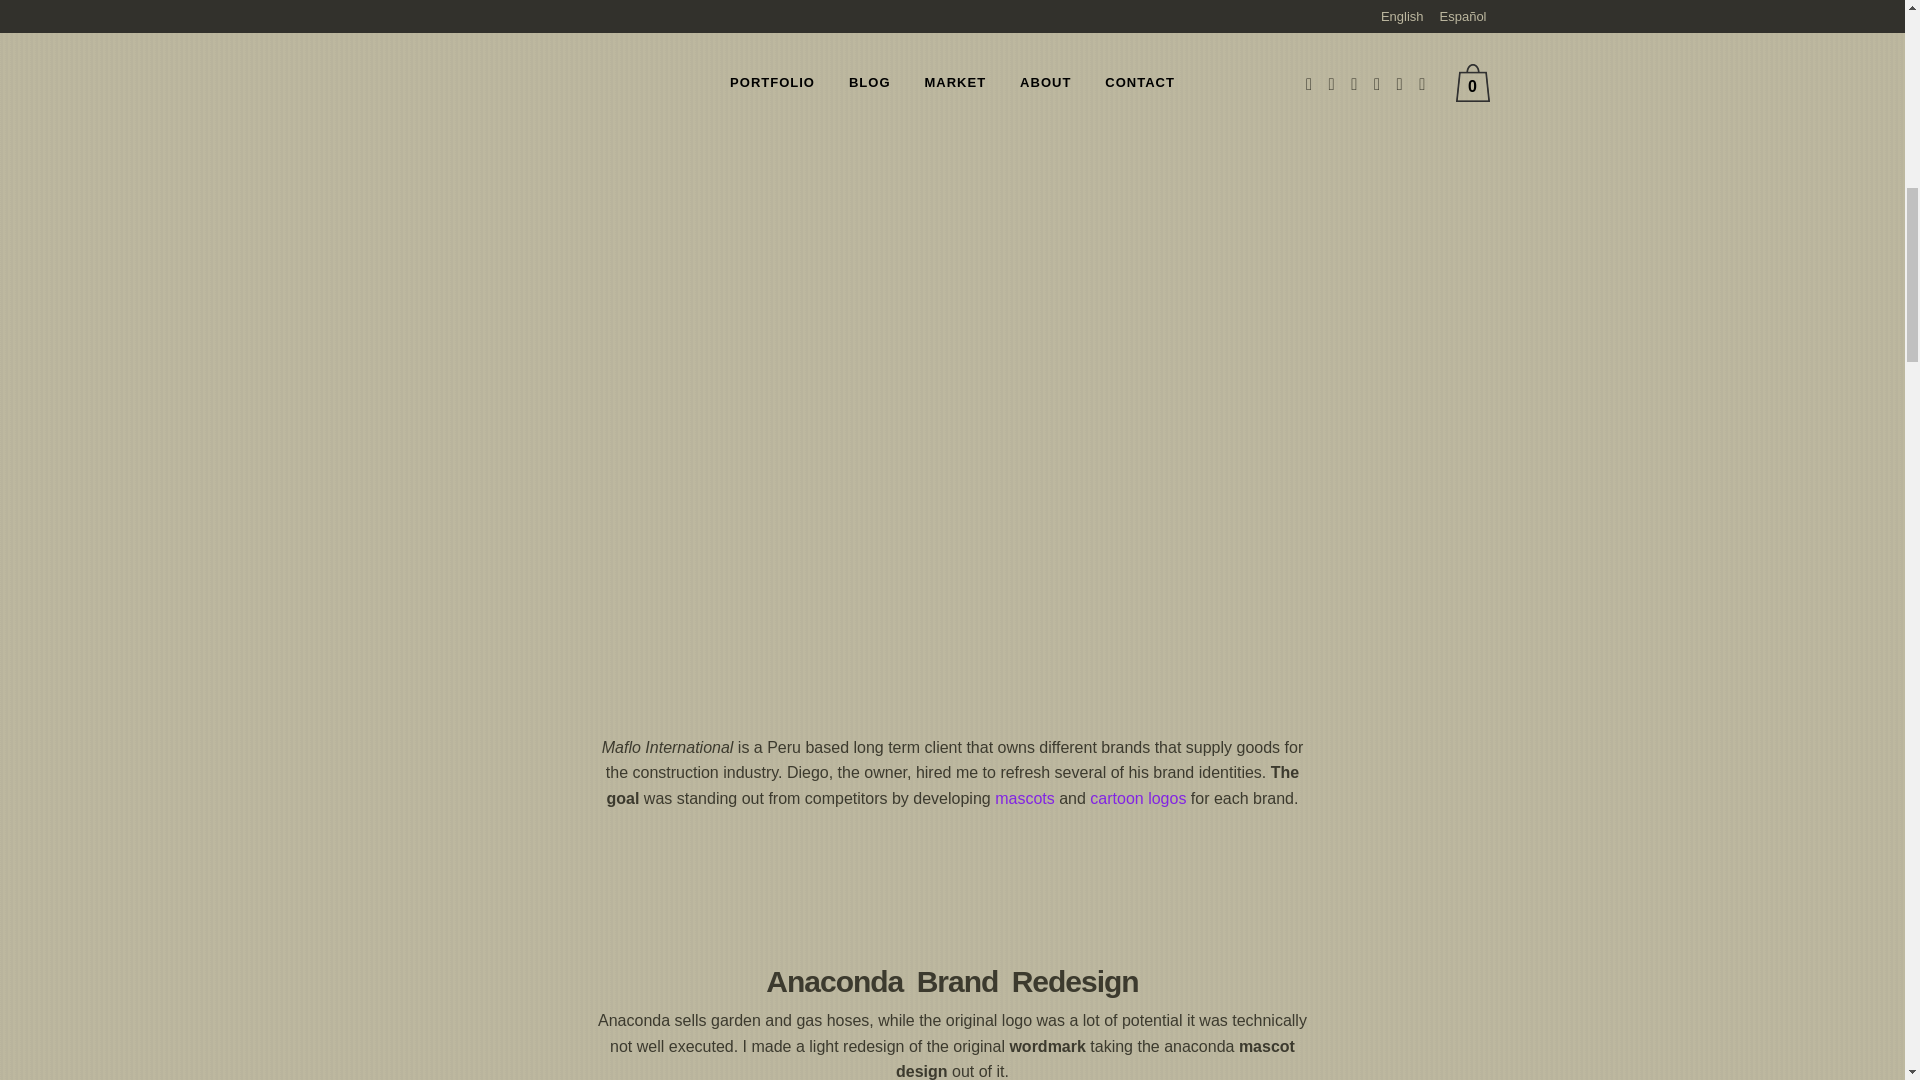  Describe the element at coordinates (1024, 798) in the screenshot. I see `mascots` at that location.